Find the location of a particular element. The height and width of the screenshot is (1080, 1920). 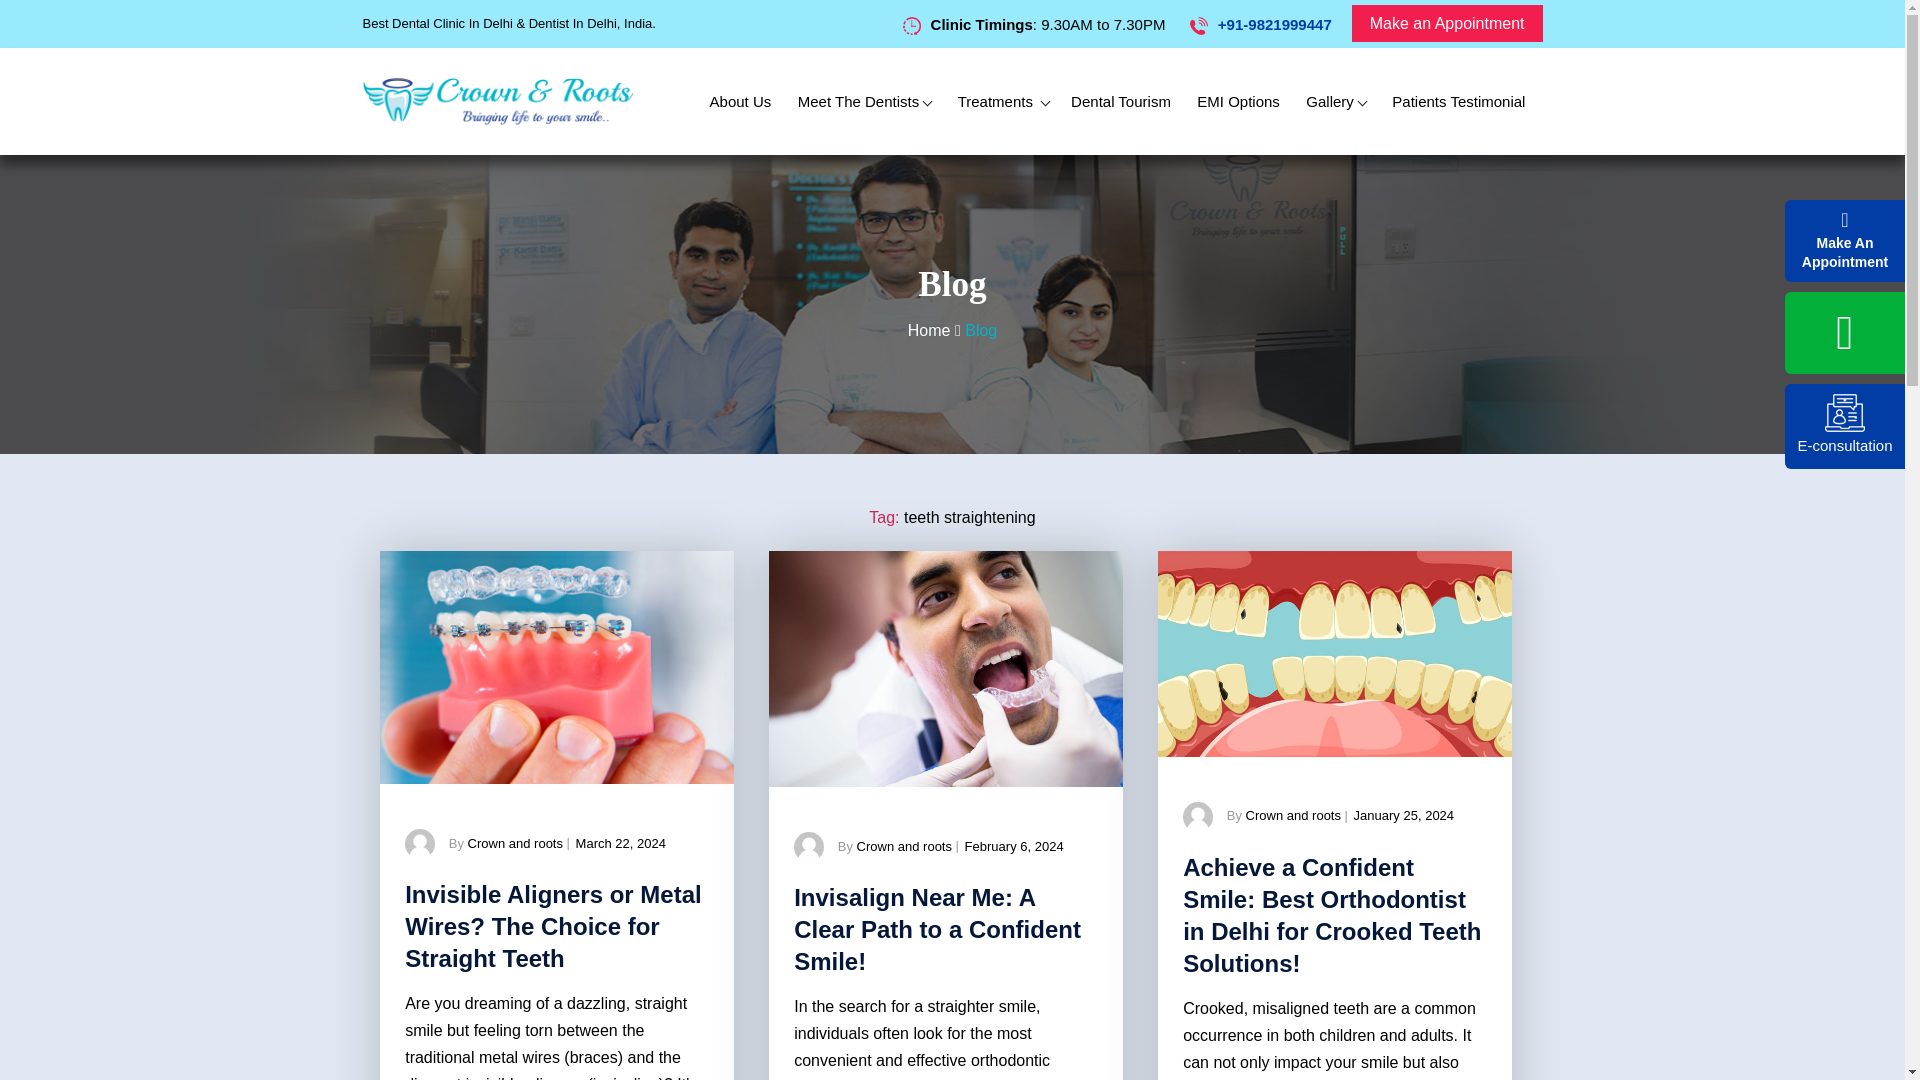

Dental Tourism is located at coordinates (1120, 101).